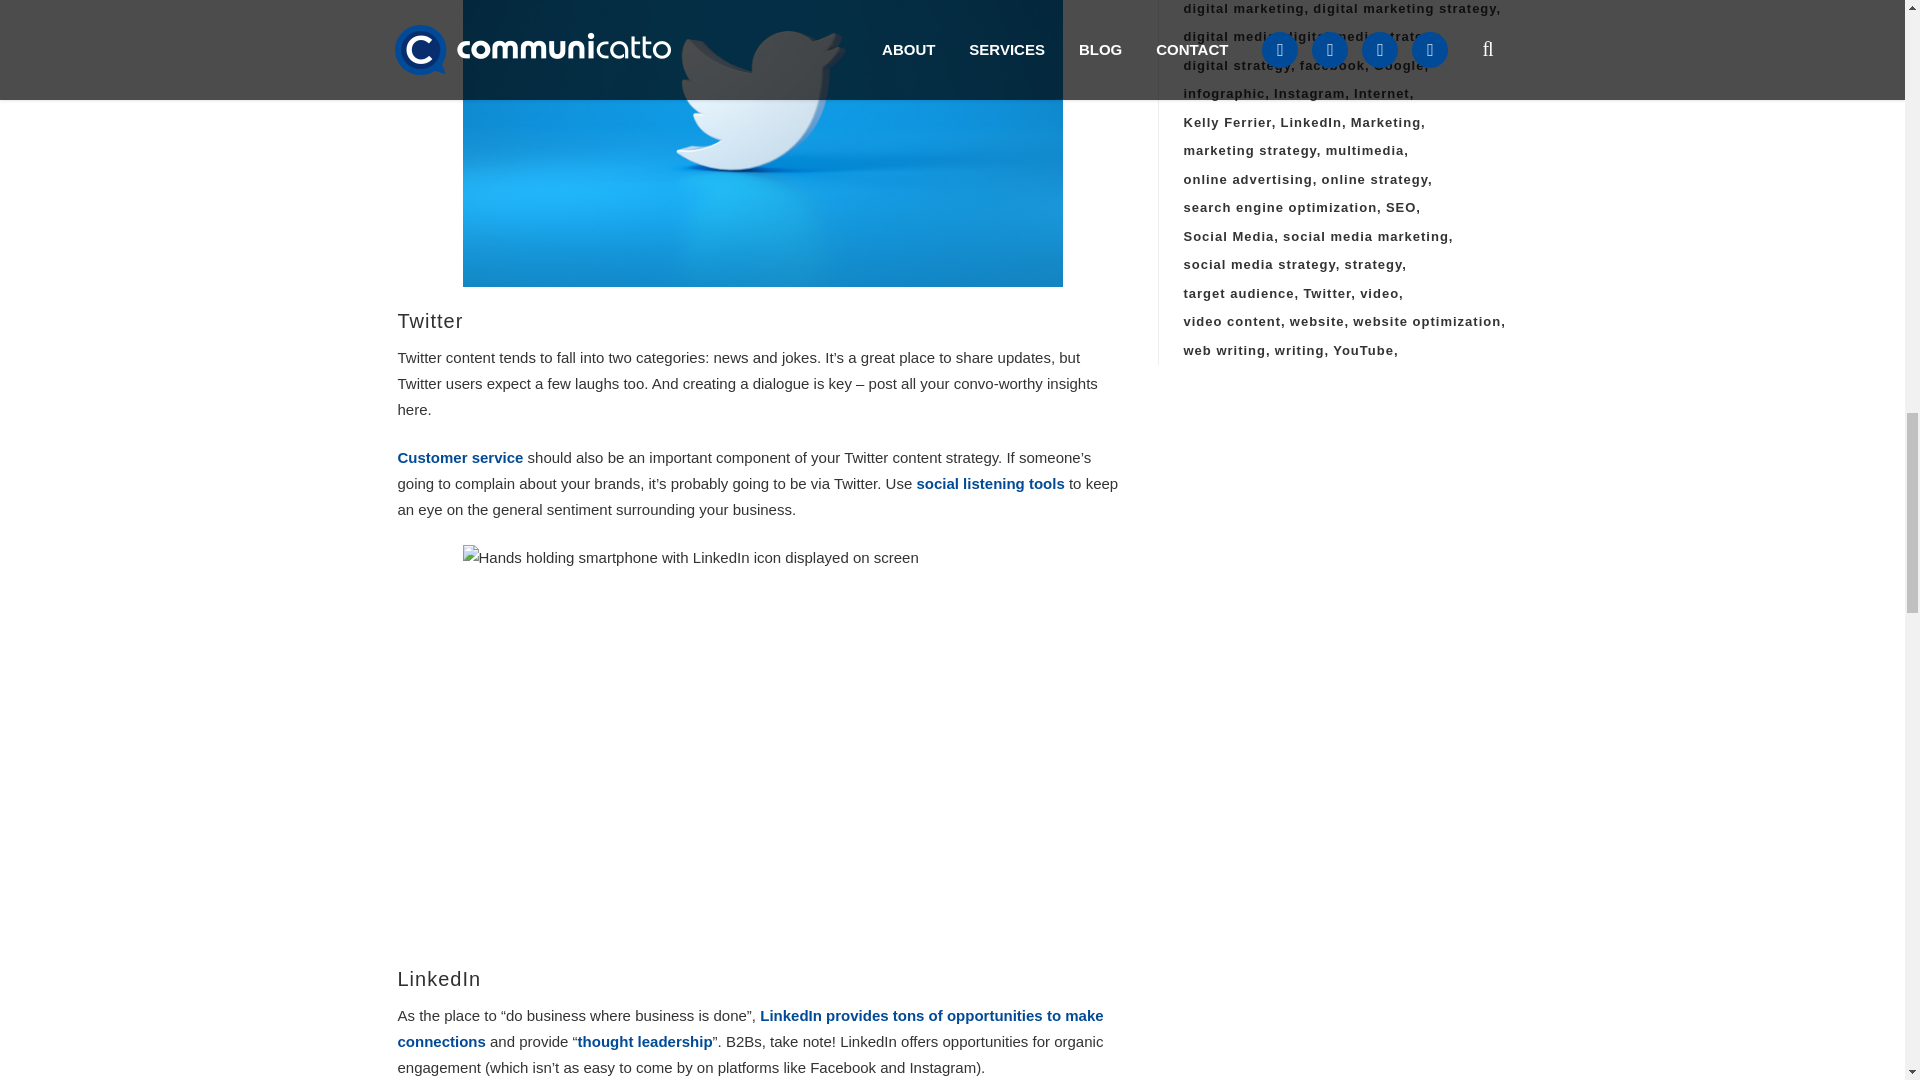 The height and width of the screenshot is (1080, 1920). What do you see at coordinates (750, 1028) in the screenshot?
I see `LinkedIn provides tons of opportunities to make connections` at bounding box center [750, 1028].